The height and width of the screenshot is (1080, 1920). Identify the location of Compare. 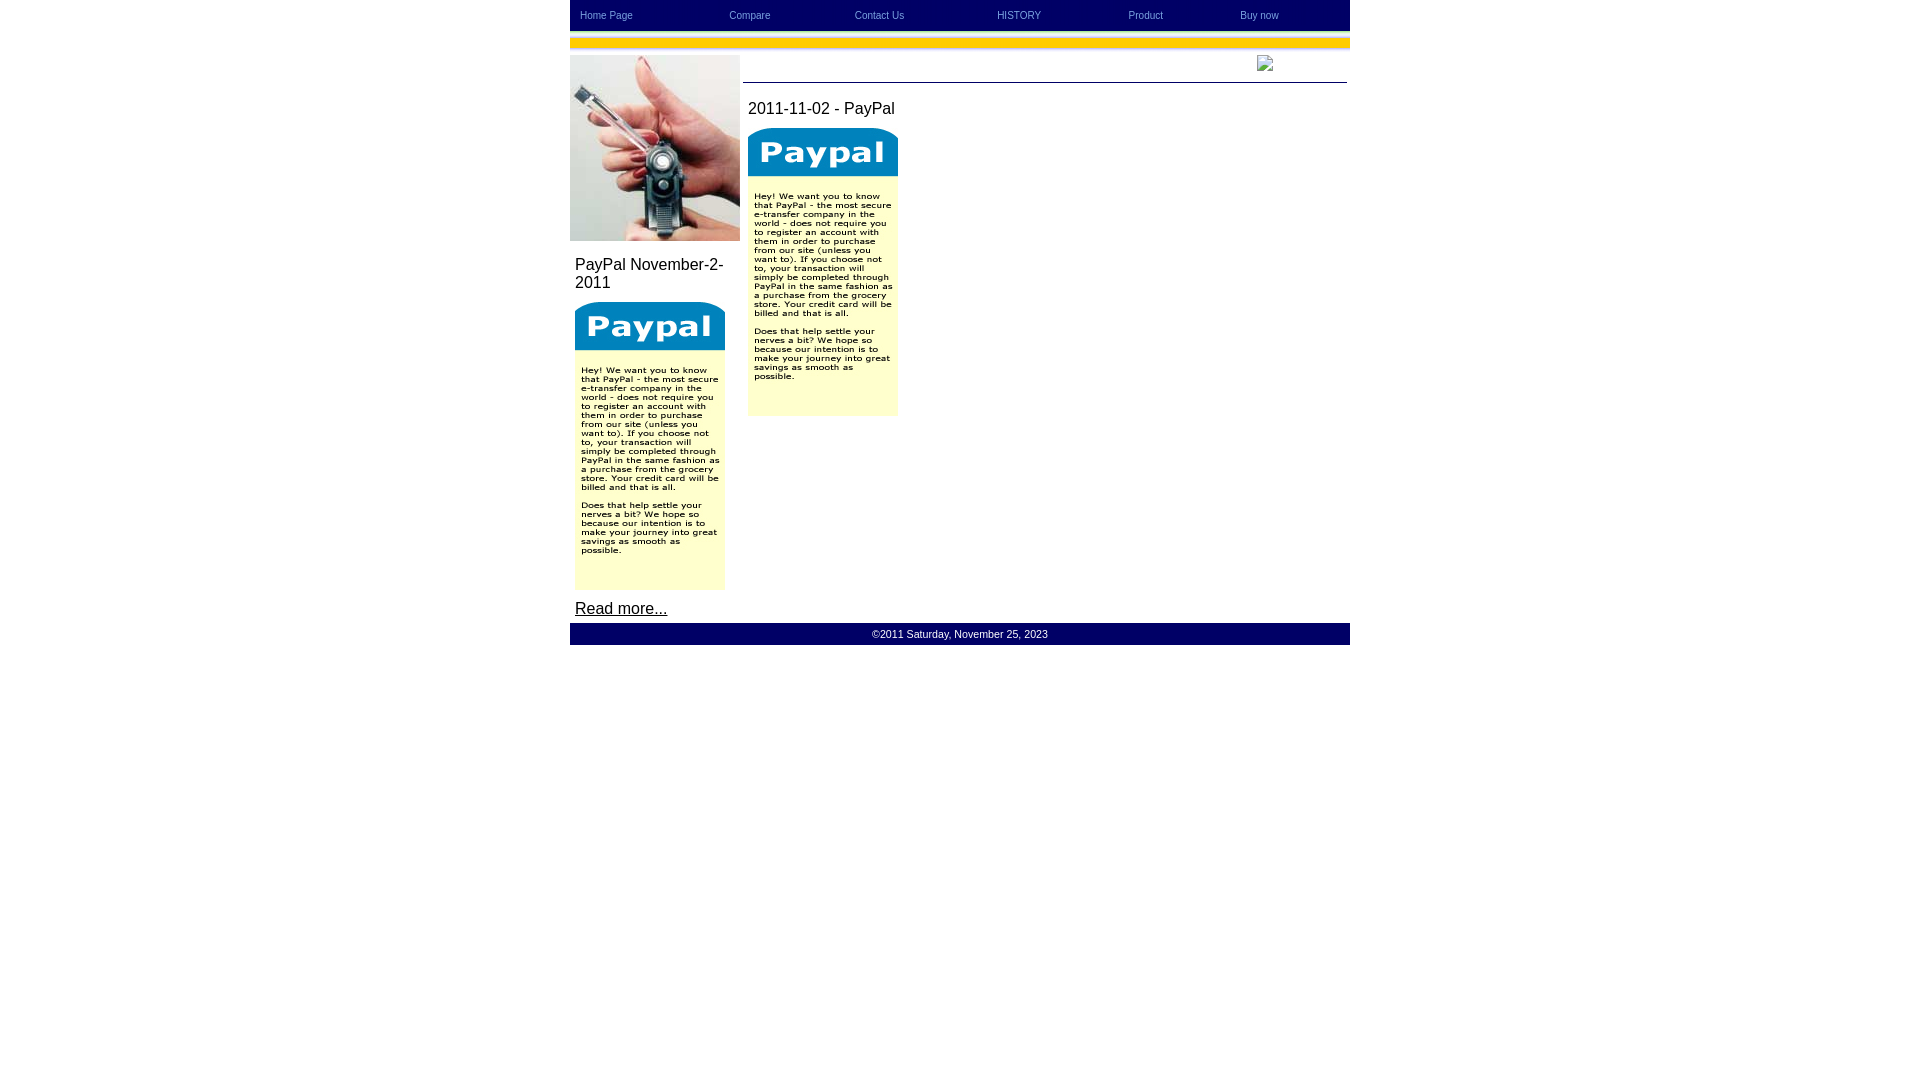
(750, 16).